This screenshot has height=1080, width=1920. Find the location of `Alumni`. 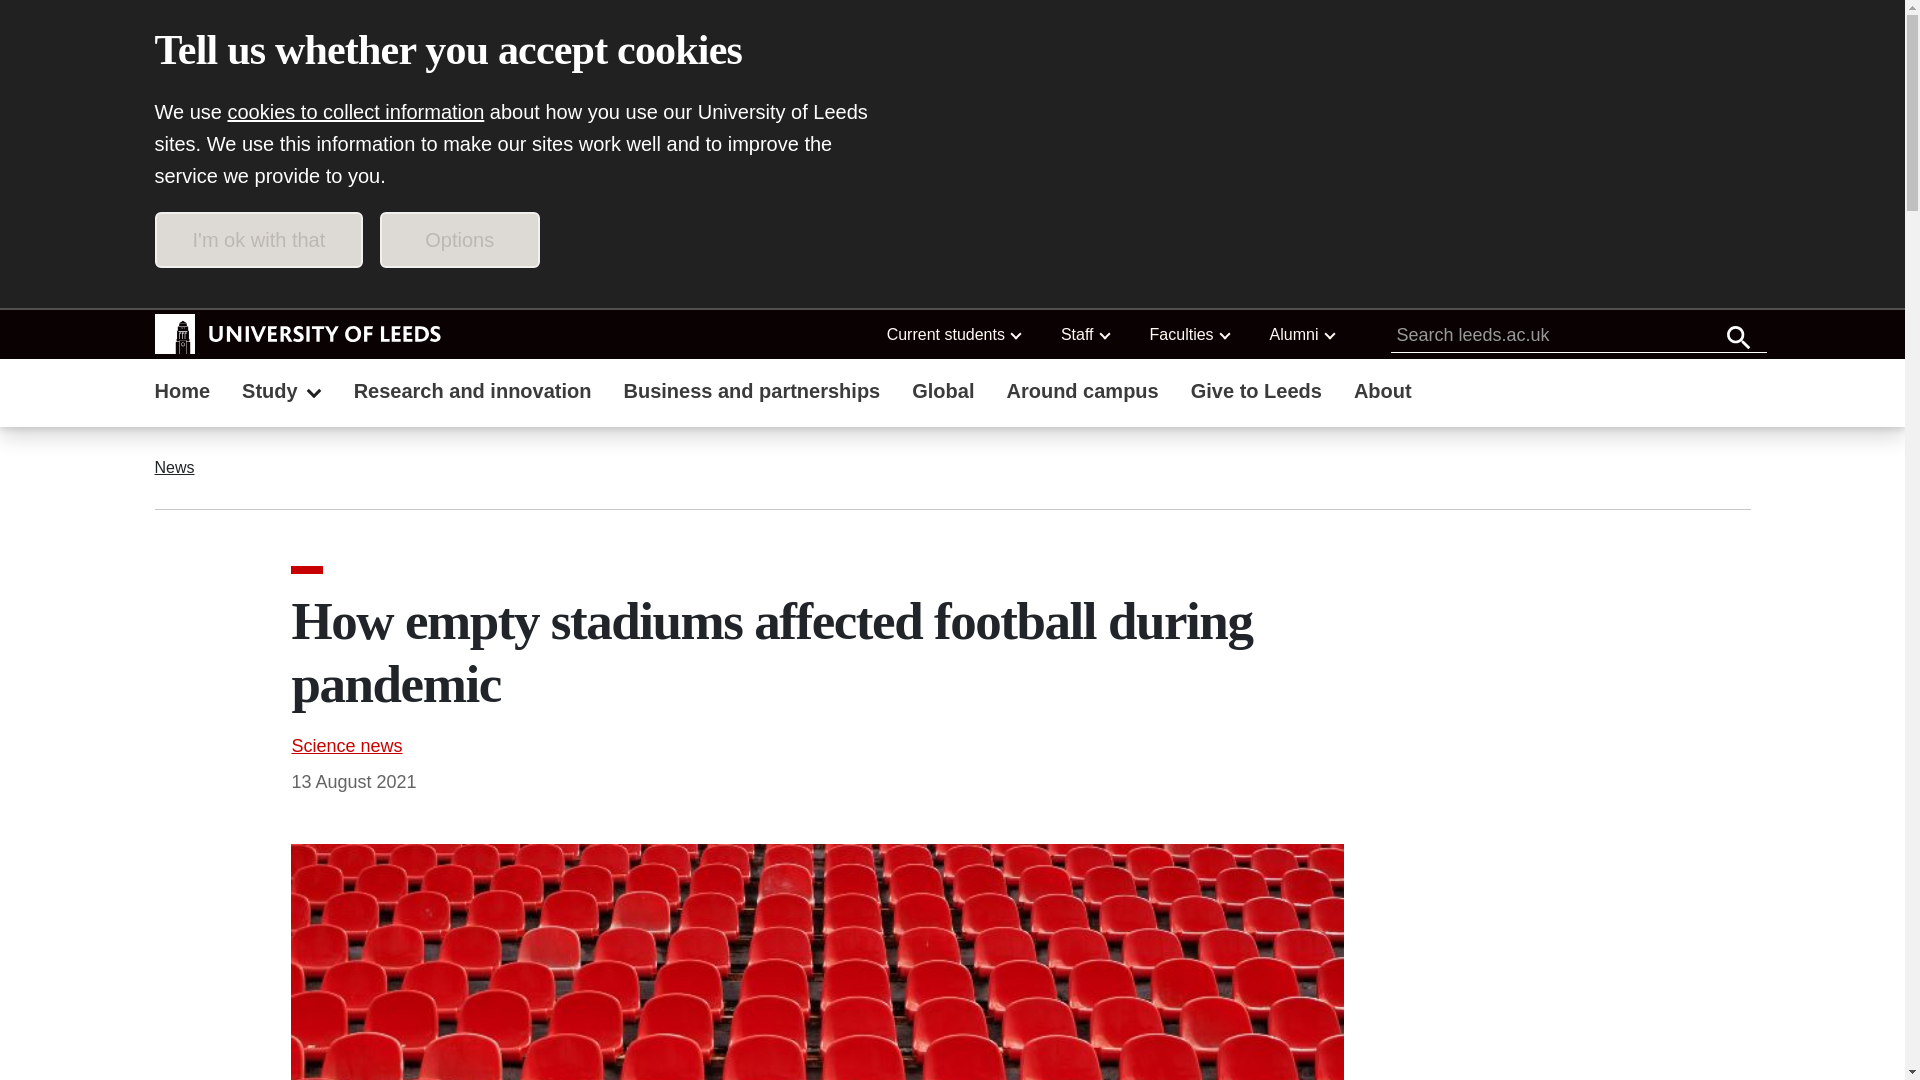

Alumni is located at coordinates (1302, 334).